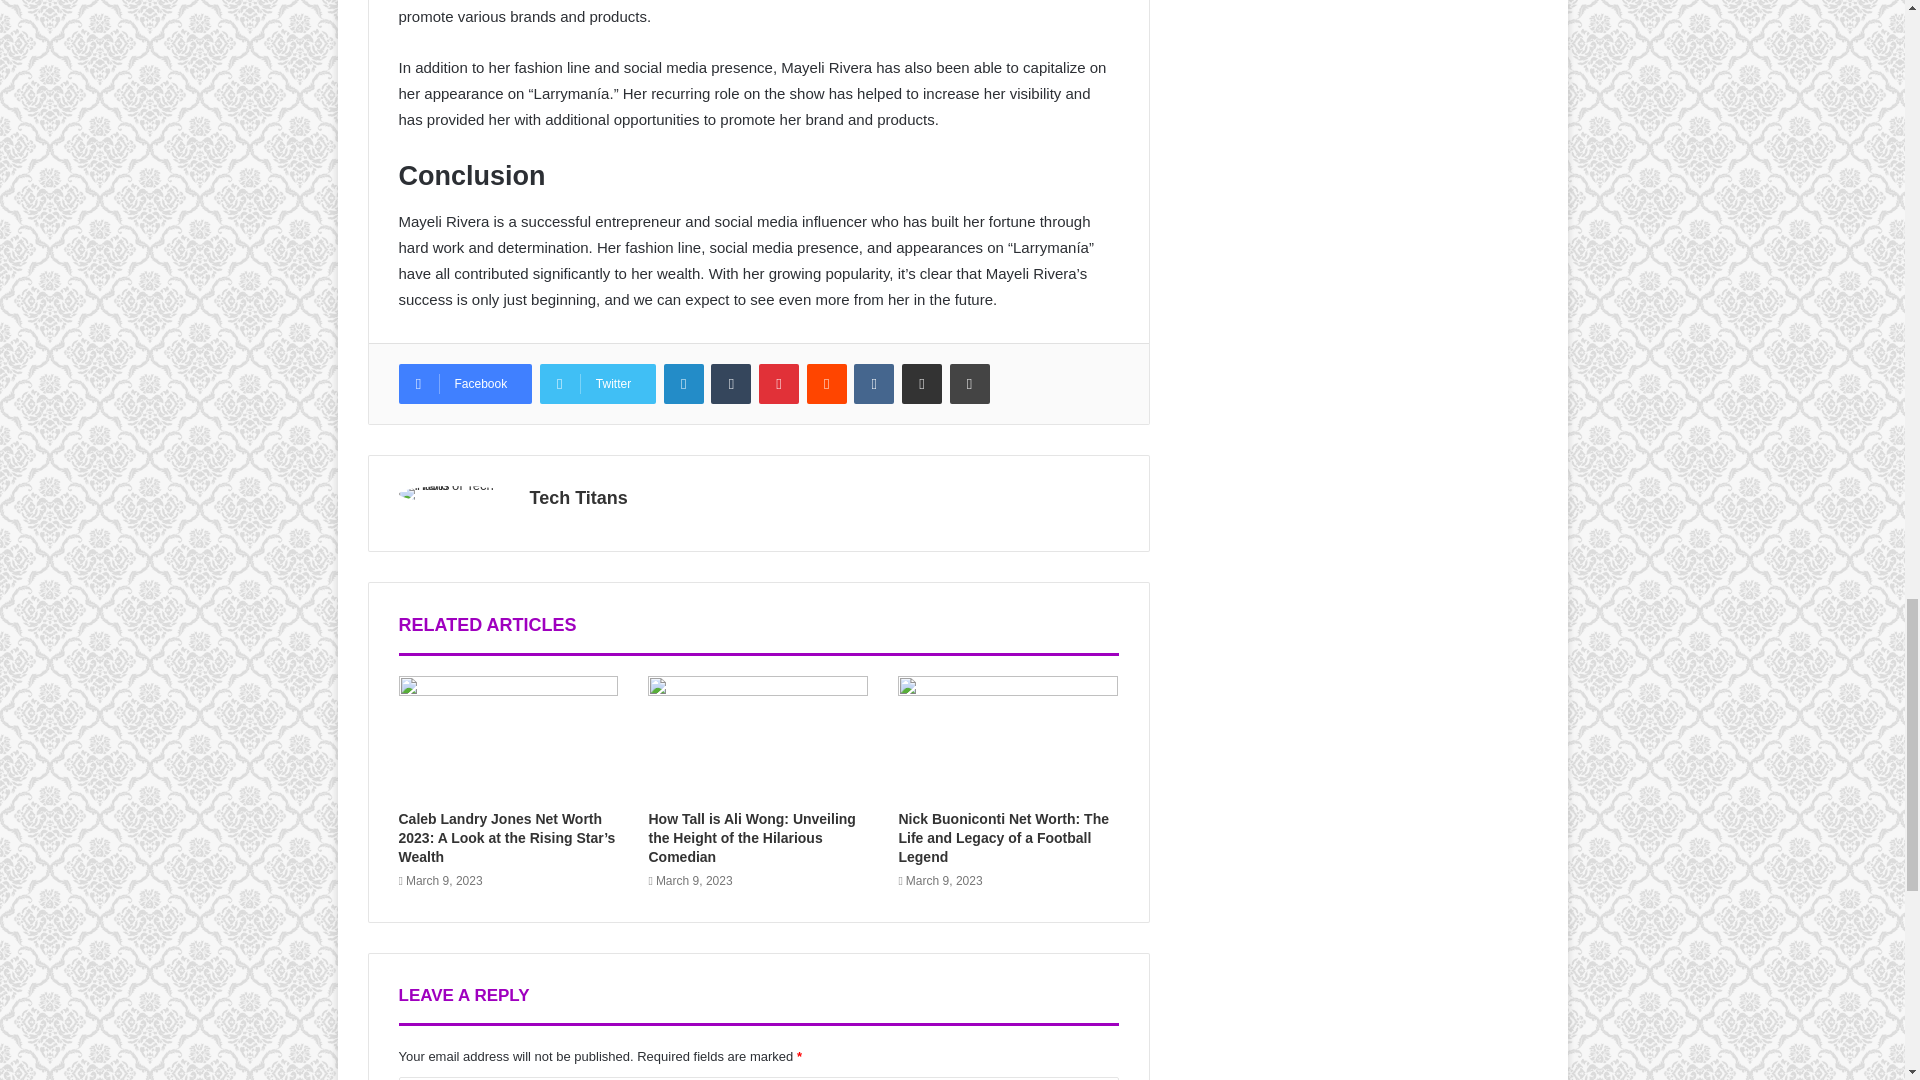 This screenshot has width=1920, height=1080. I want to click on VKontakte, so click(874, 383).